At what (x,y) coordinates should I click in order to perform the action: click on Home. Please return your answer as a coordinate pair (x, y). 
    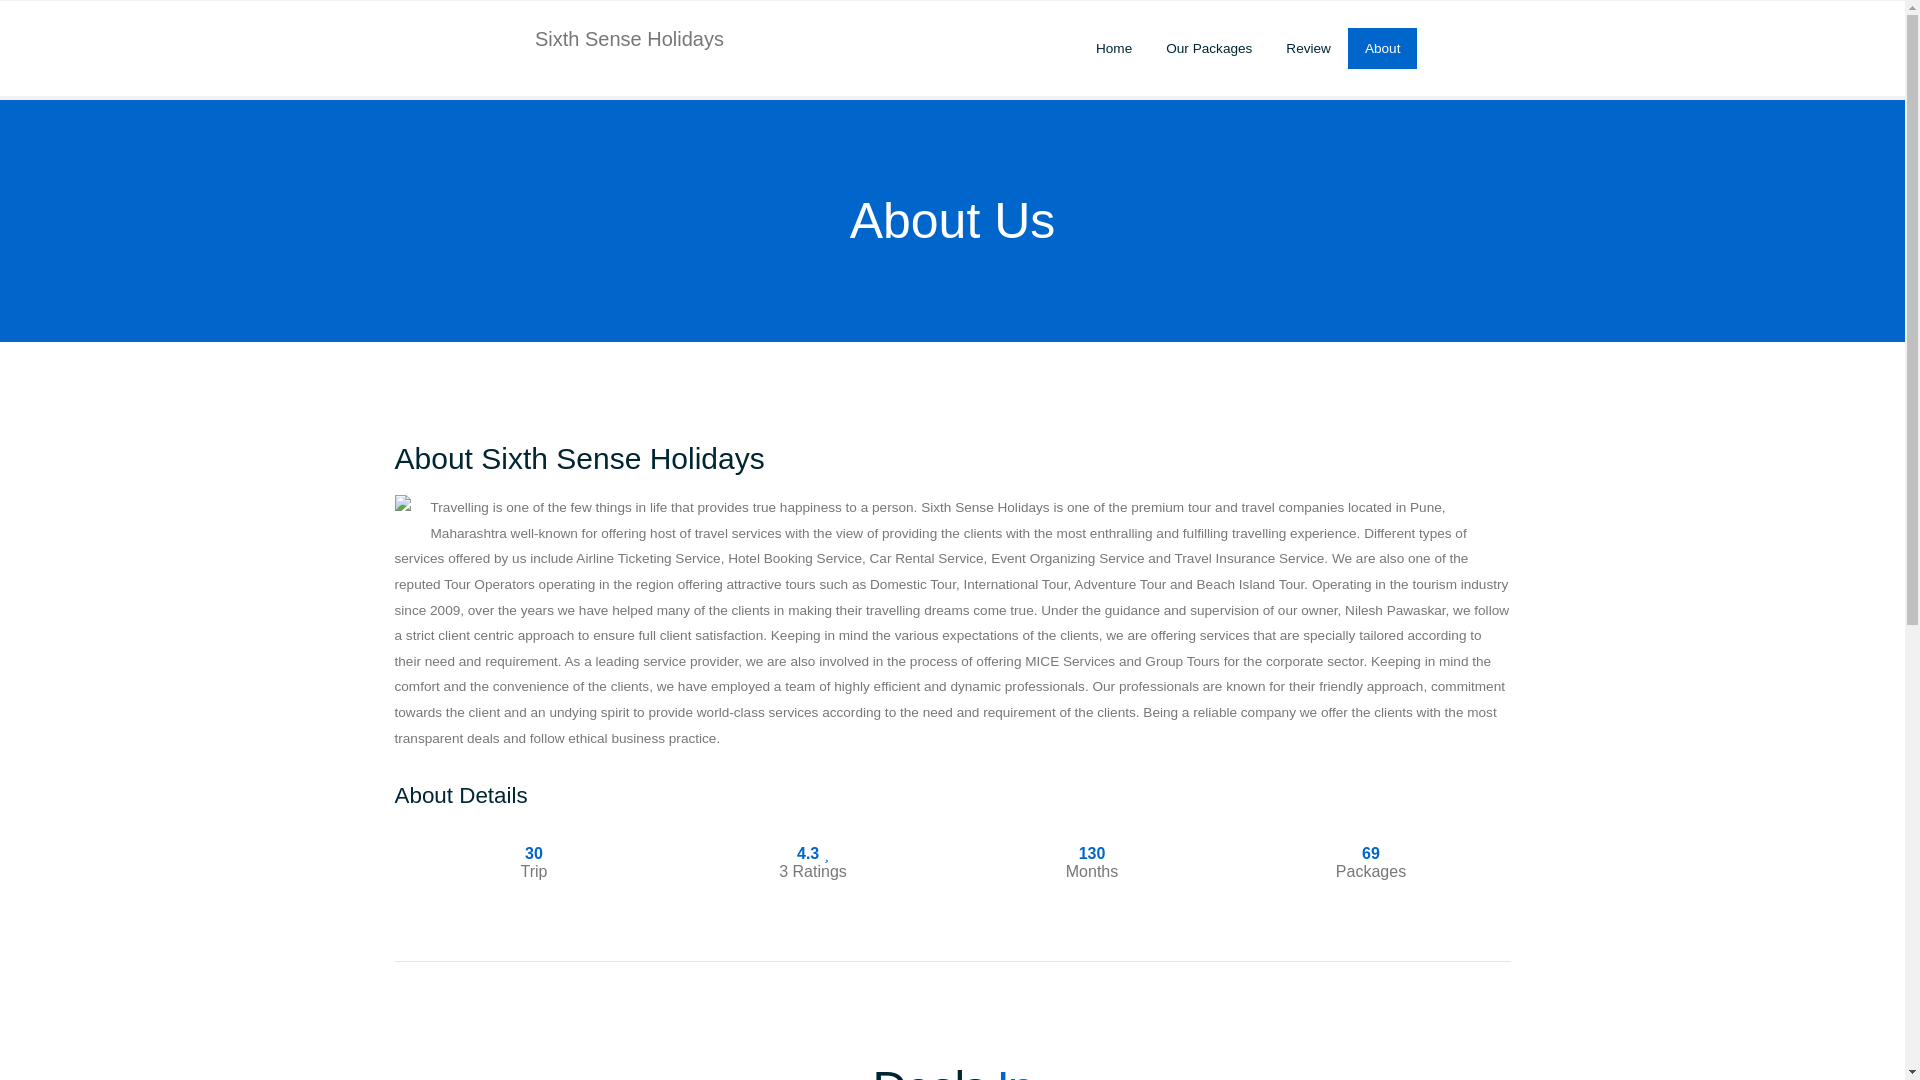
    Looking at the image, I should click on (1114, 48).